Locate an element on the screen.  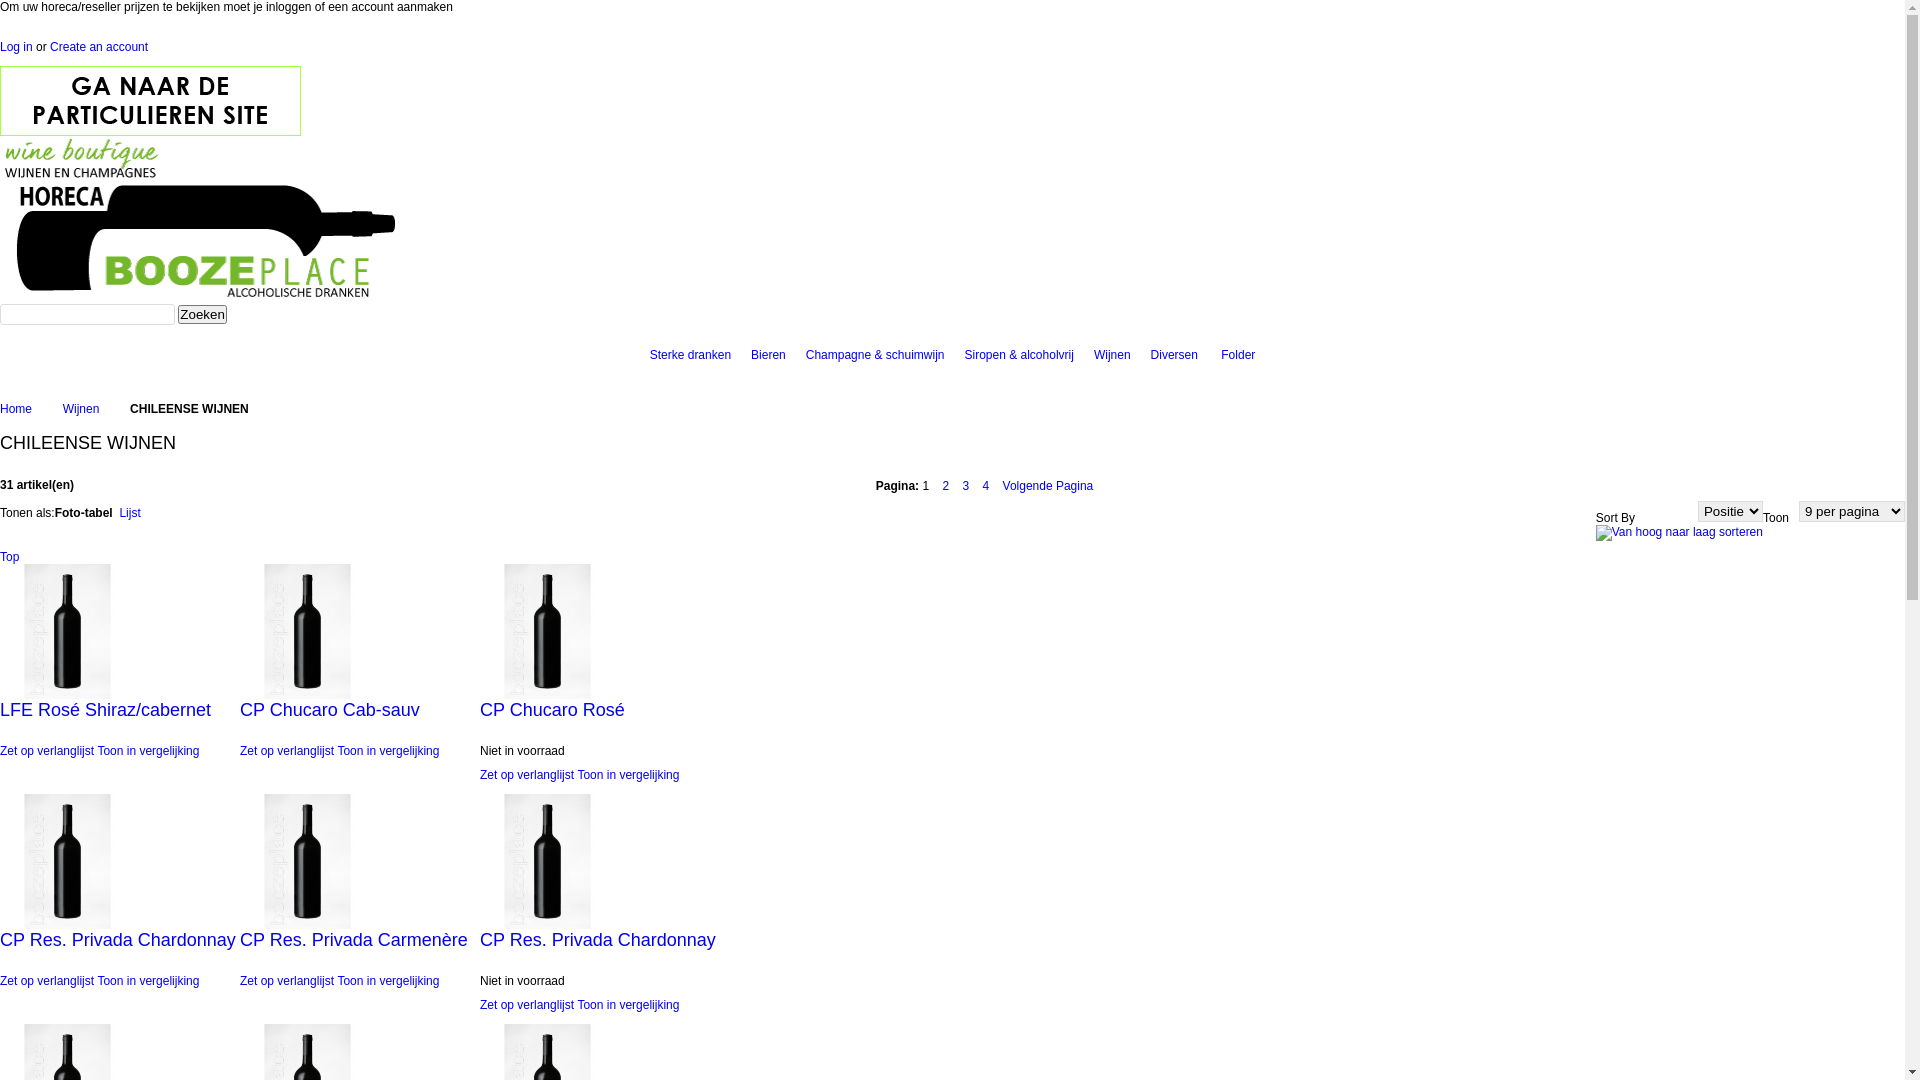
Zet op verlanglijst is located at coordinates (47, 981).